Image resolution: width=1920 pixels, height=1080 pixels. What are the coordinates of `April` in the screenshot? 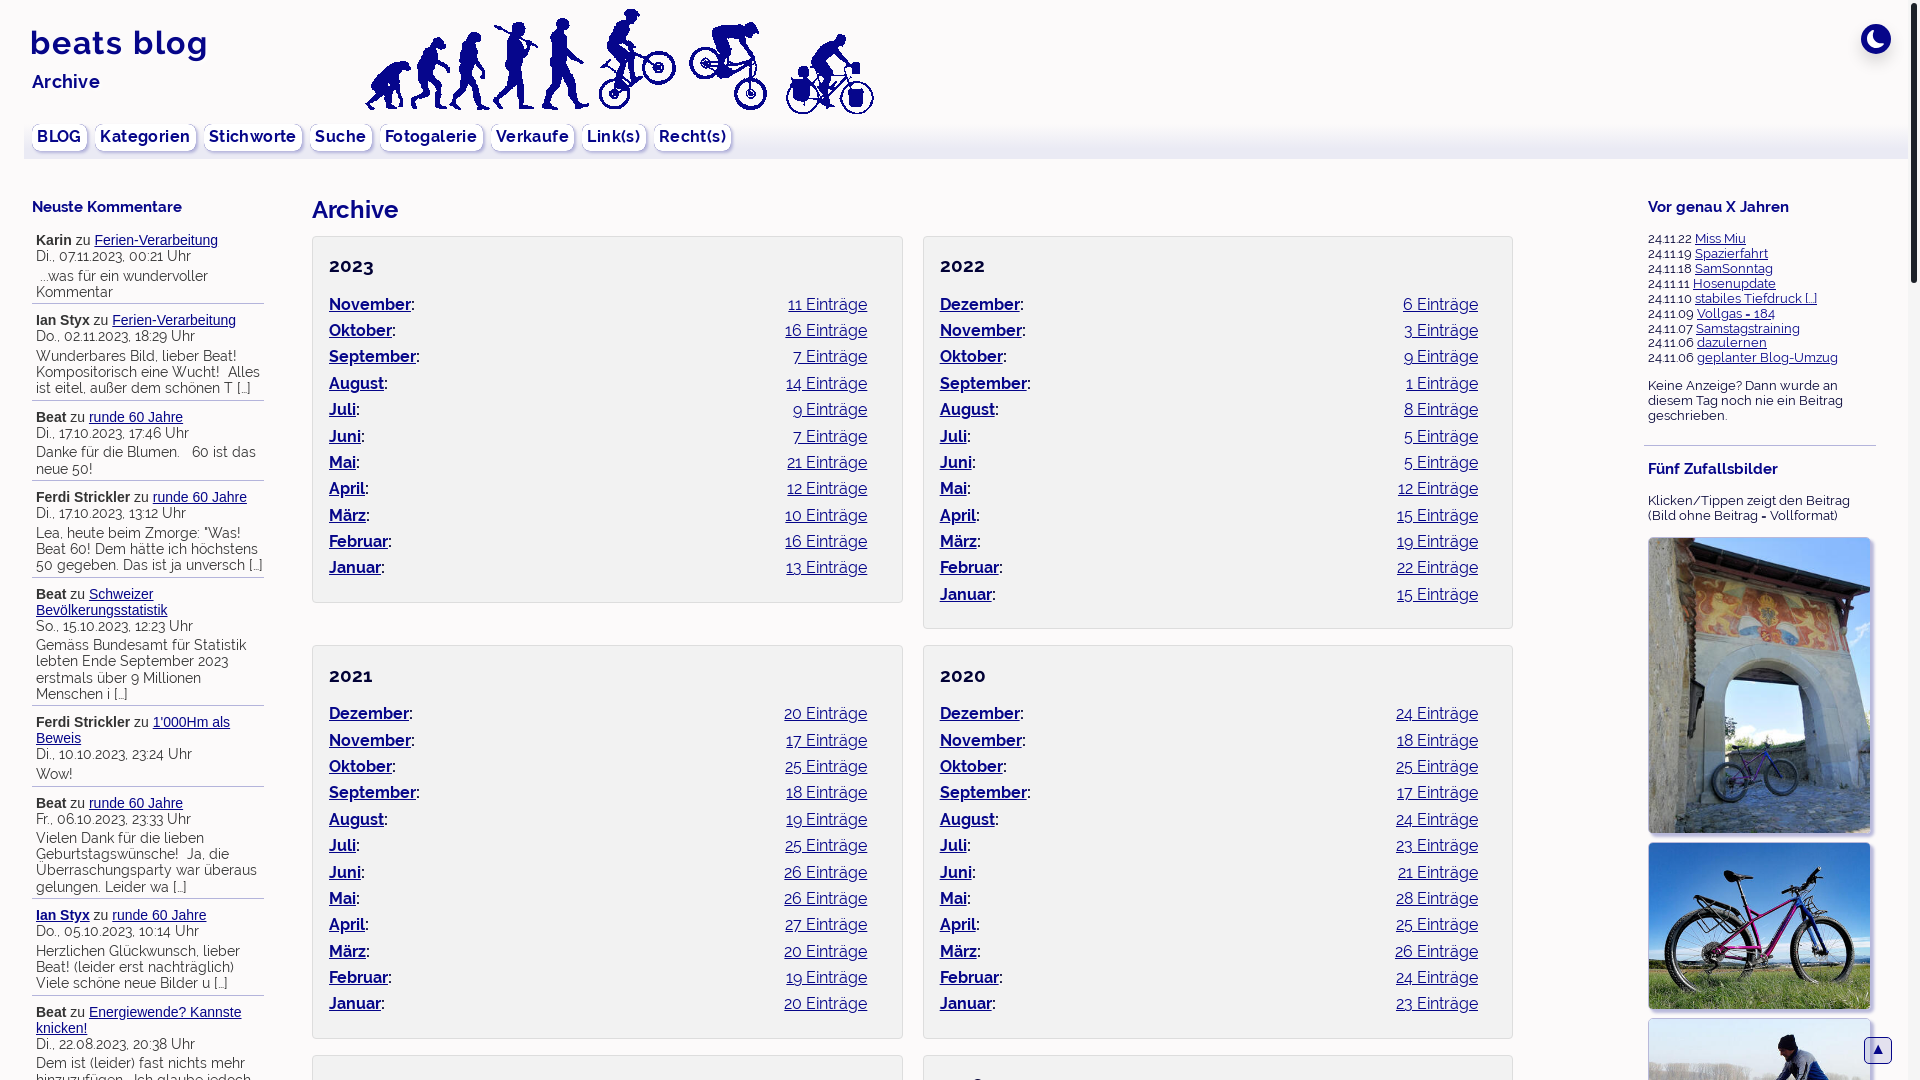 It's located at (347, 924).